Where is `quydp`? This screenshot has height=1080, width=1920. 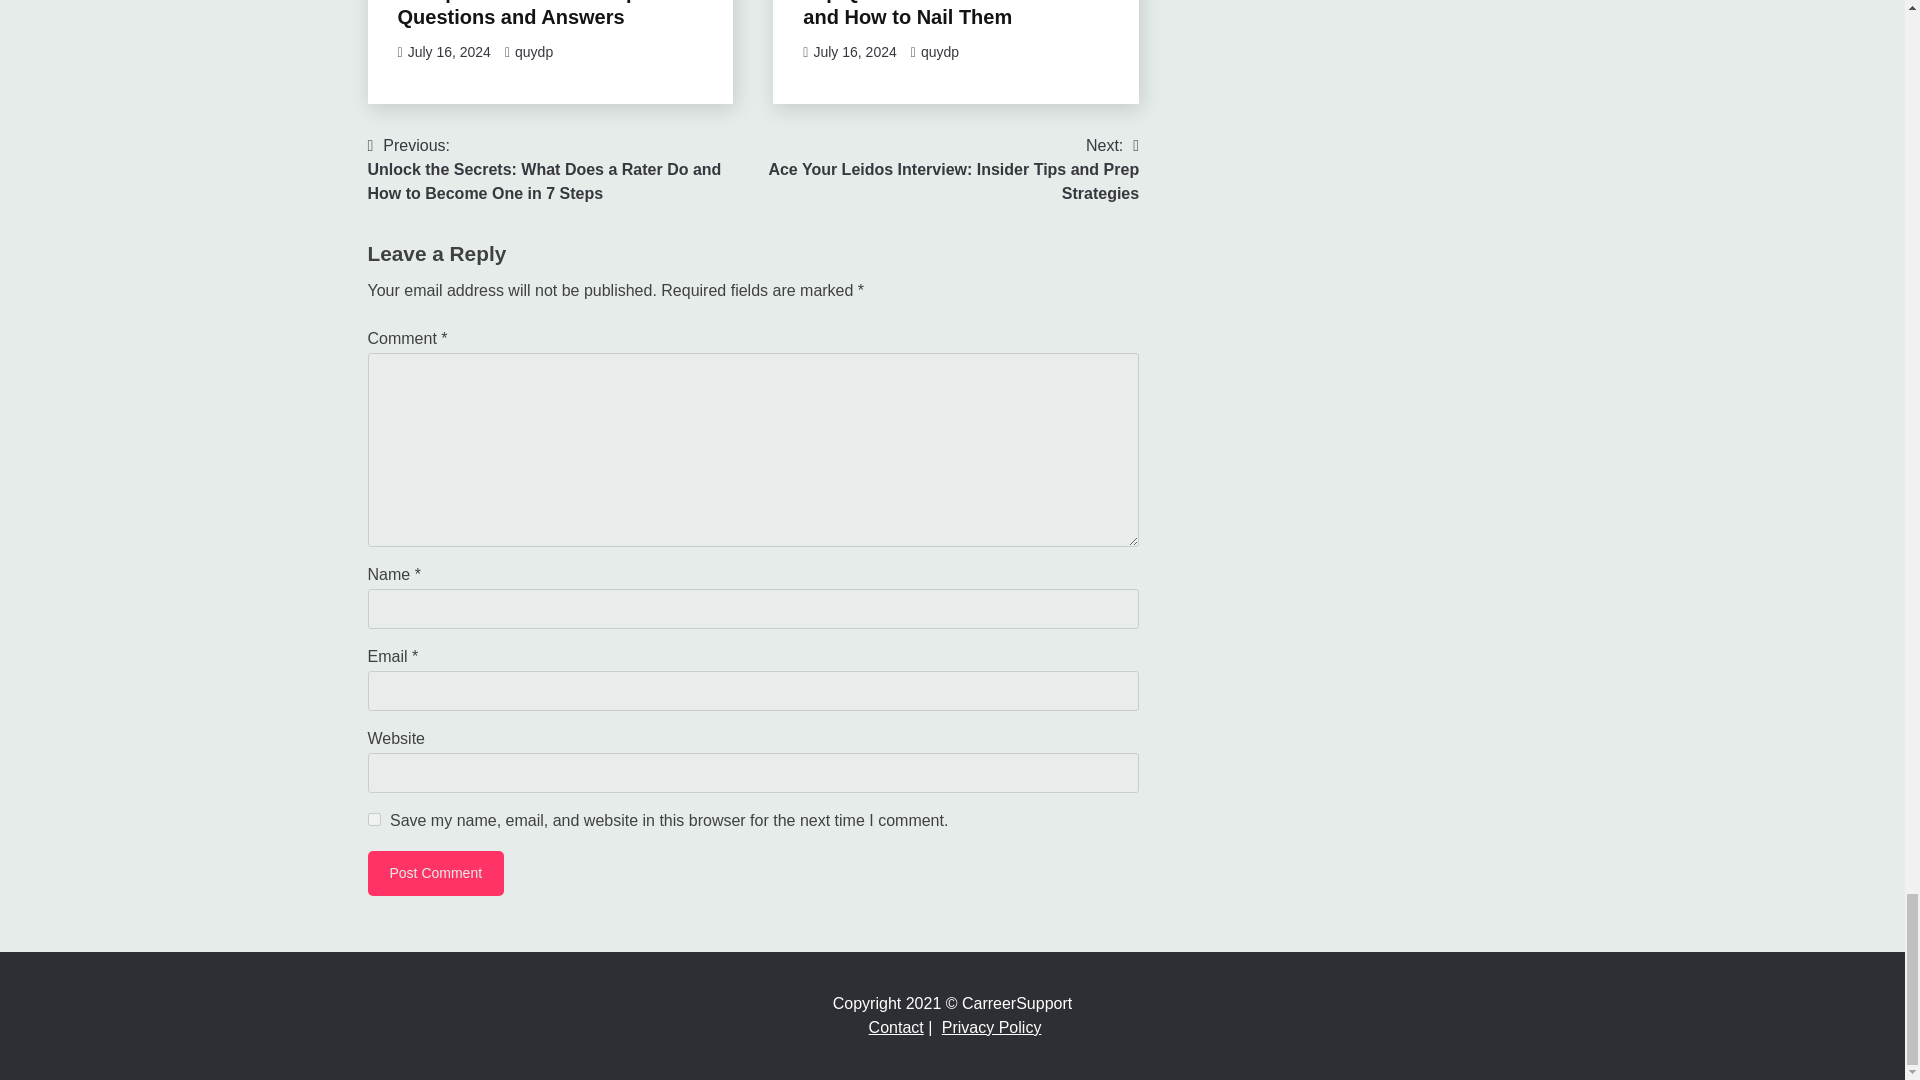
quydp is located at coordinates (940, 52).